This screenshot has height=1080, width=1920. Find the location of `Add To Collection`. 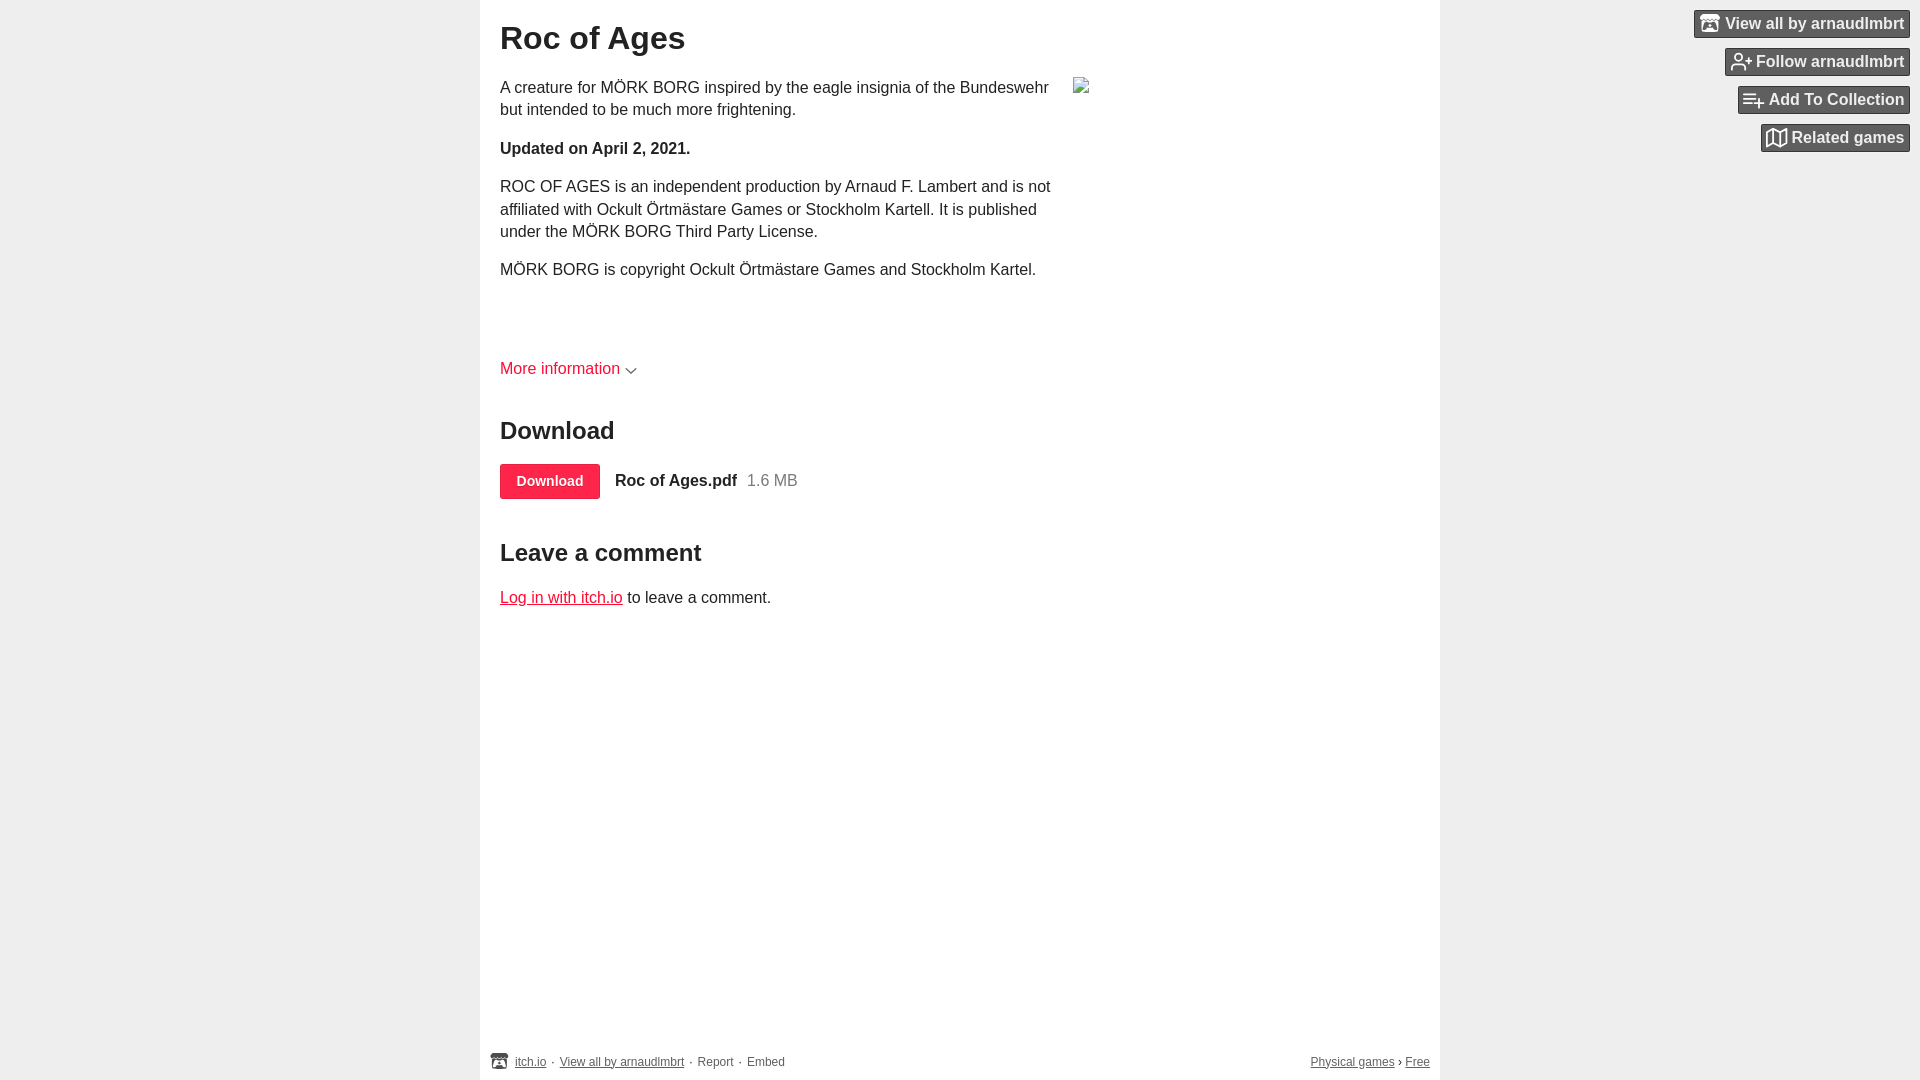

Add To Collection is located at coordinates (1824, 100).